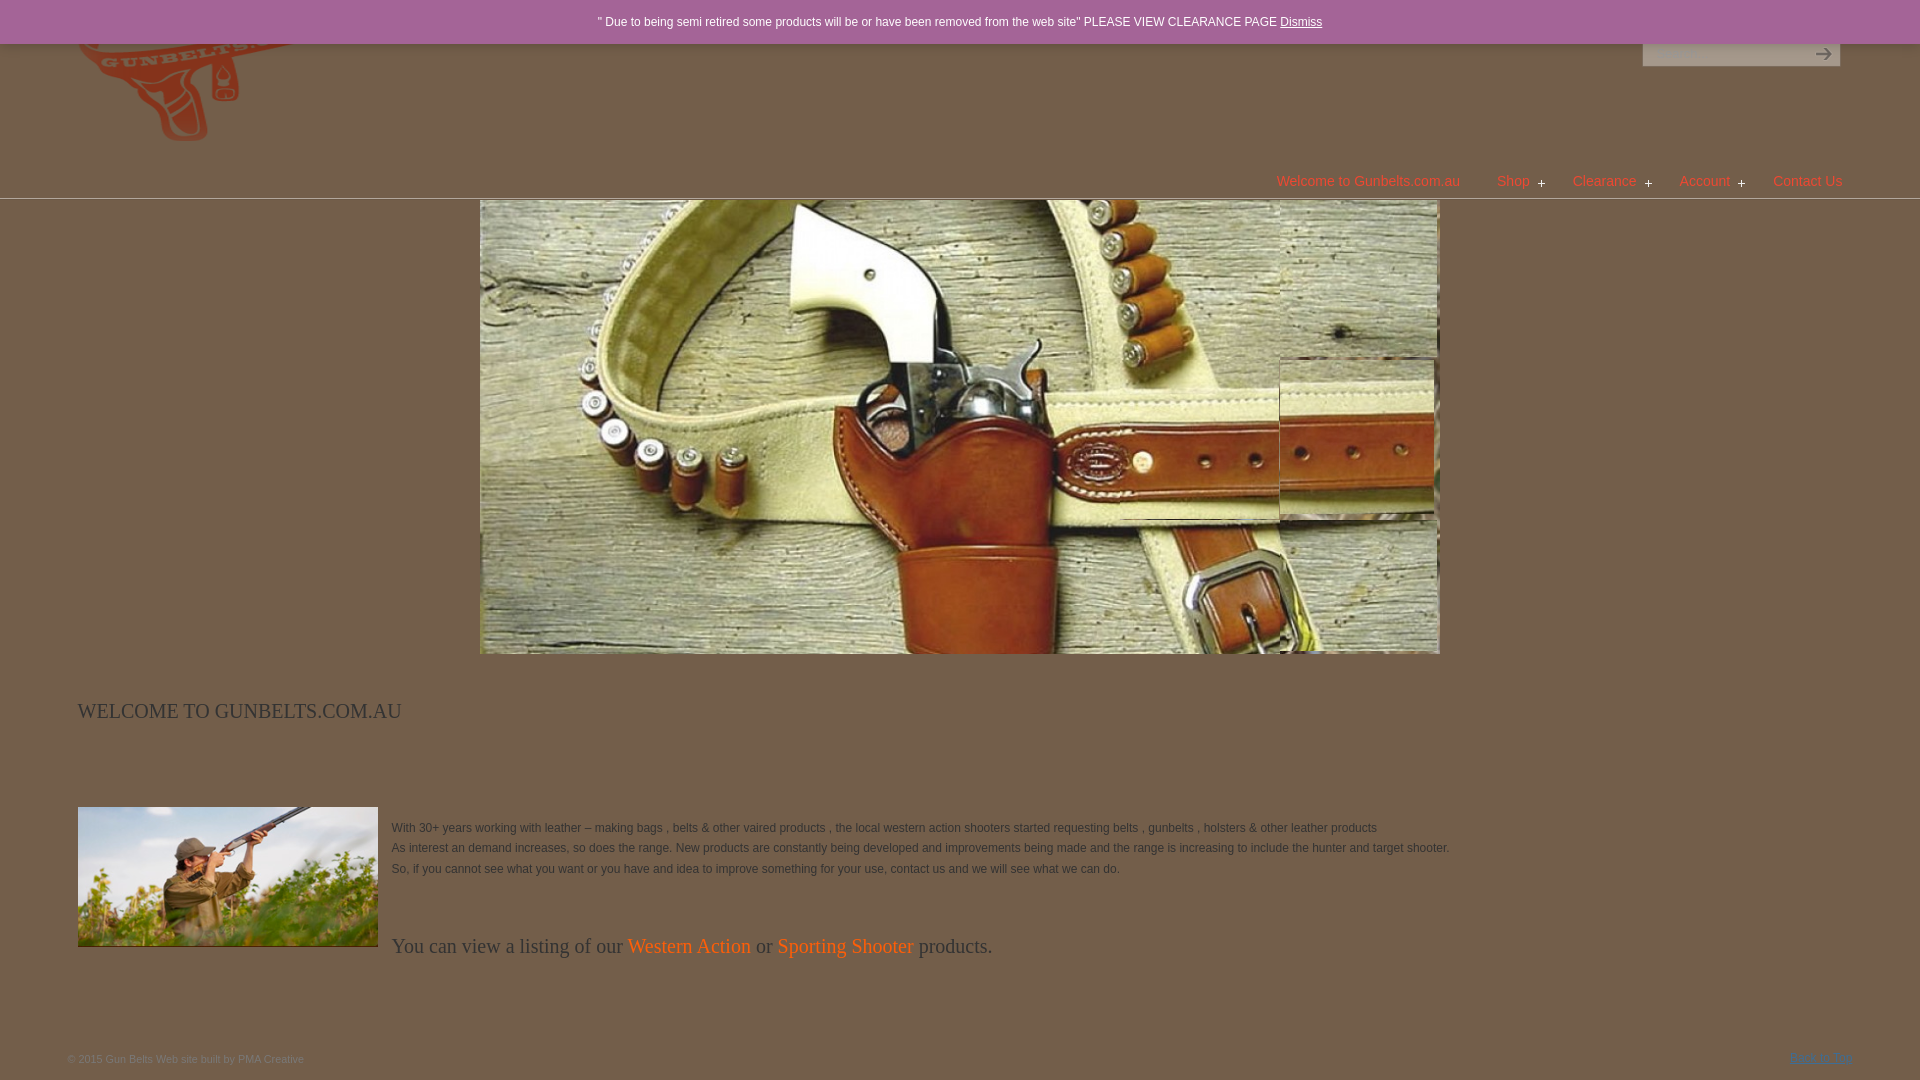 This screenshot has height=1080, width=1920. Describe the element at coordinates (1301, 22) in the screenshot. I see `Dismiss` at that location.